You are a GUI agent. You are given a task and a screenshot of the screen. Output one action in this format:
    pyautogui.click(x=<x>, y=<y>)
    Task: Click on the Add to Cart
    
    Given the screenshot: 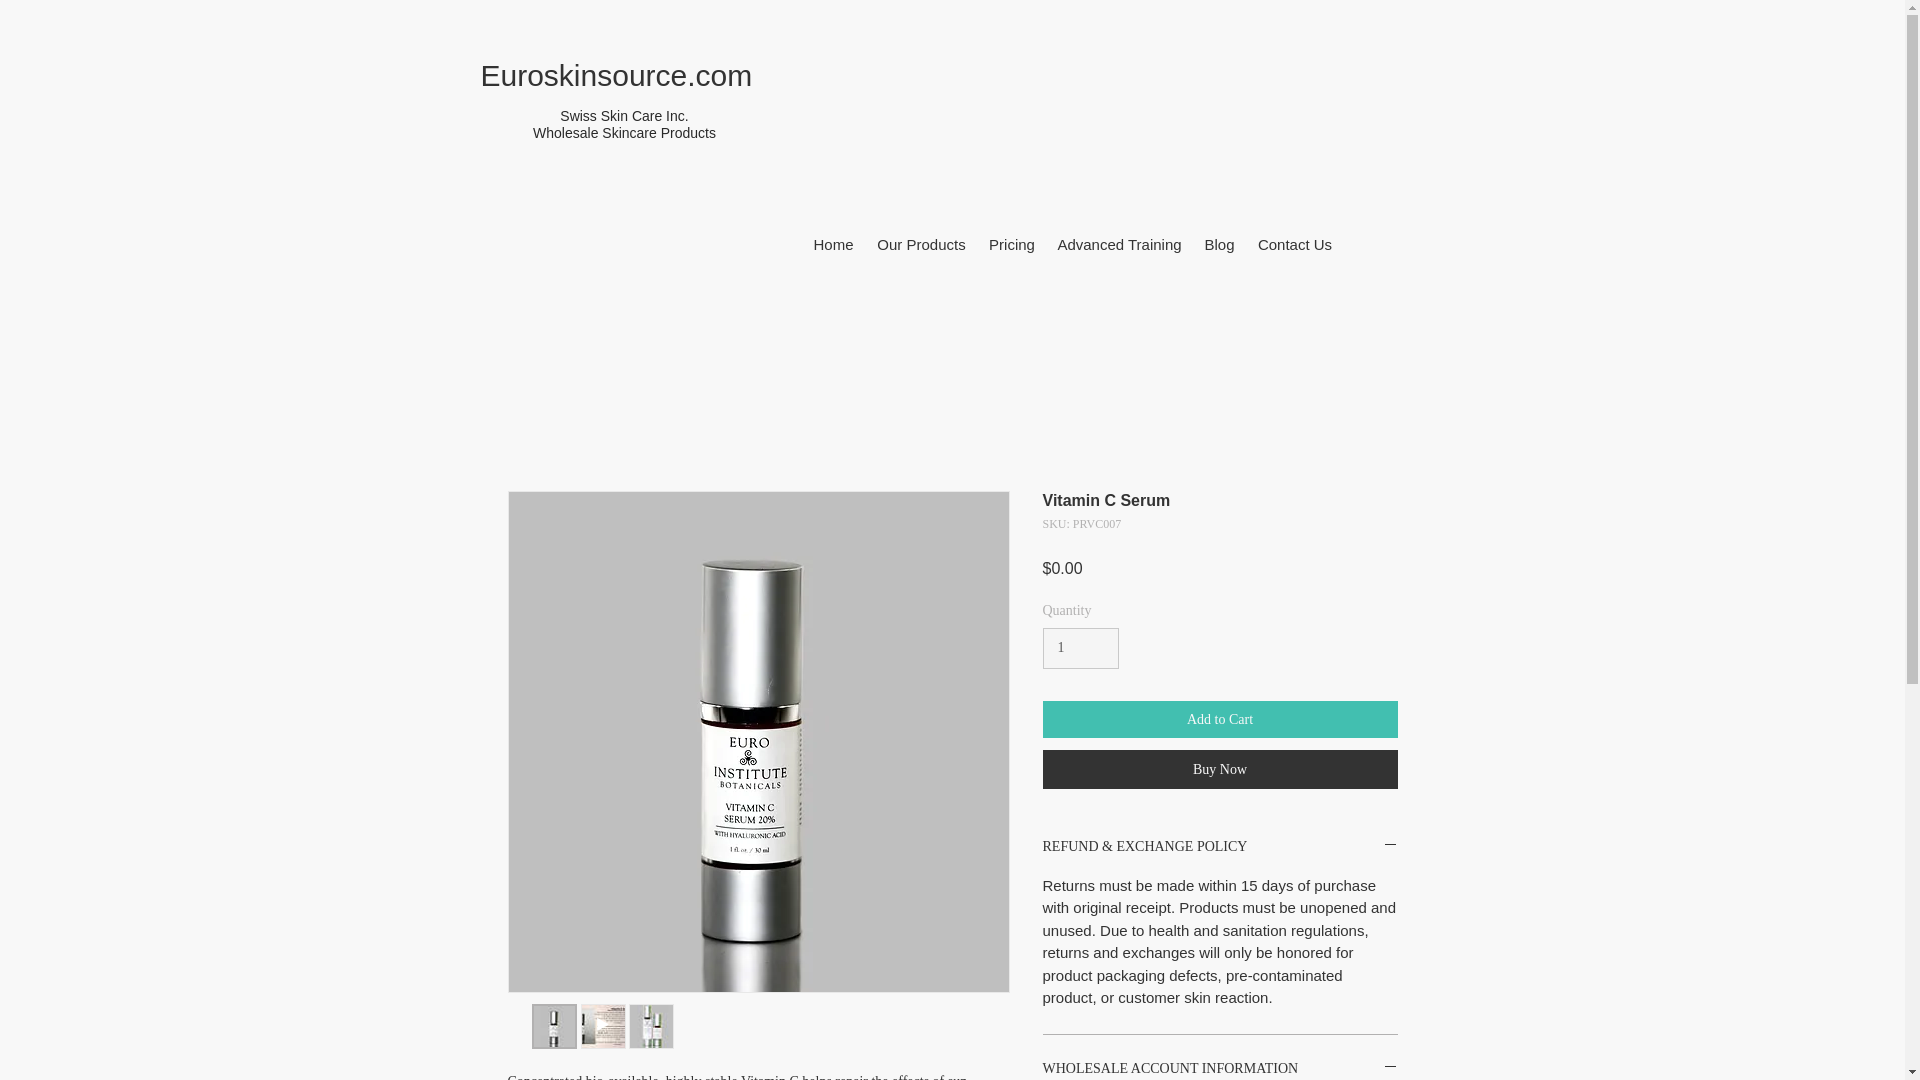 What is the action you would take?
    pyautogui.click(x=1220, y=718)
    